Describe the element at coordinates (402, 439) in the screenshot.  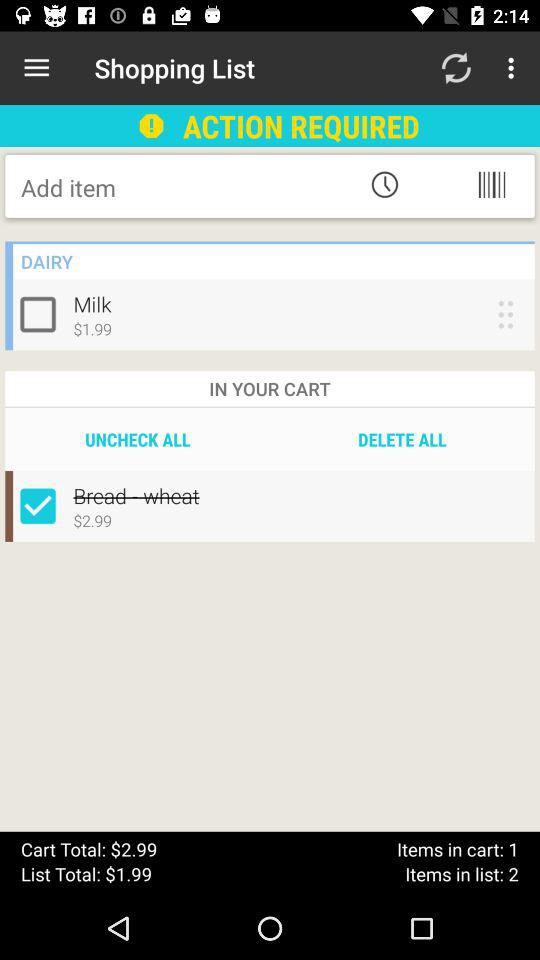
I see `choose item above the items in cart` at that location.